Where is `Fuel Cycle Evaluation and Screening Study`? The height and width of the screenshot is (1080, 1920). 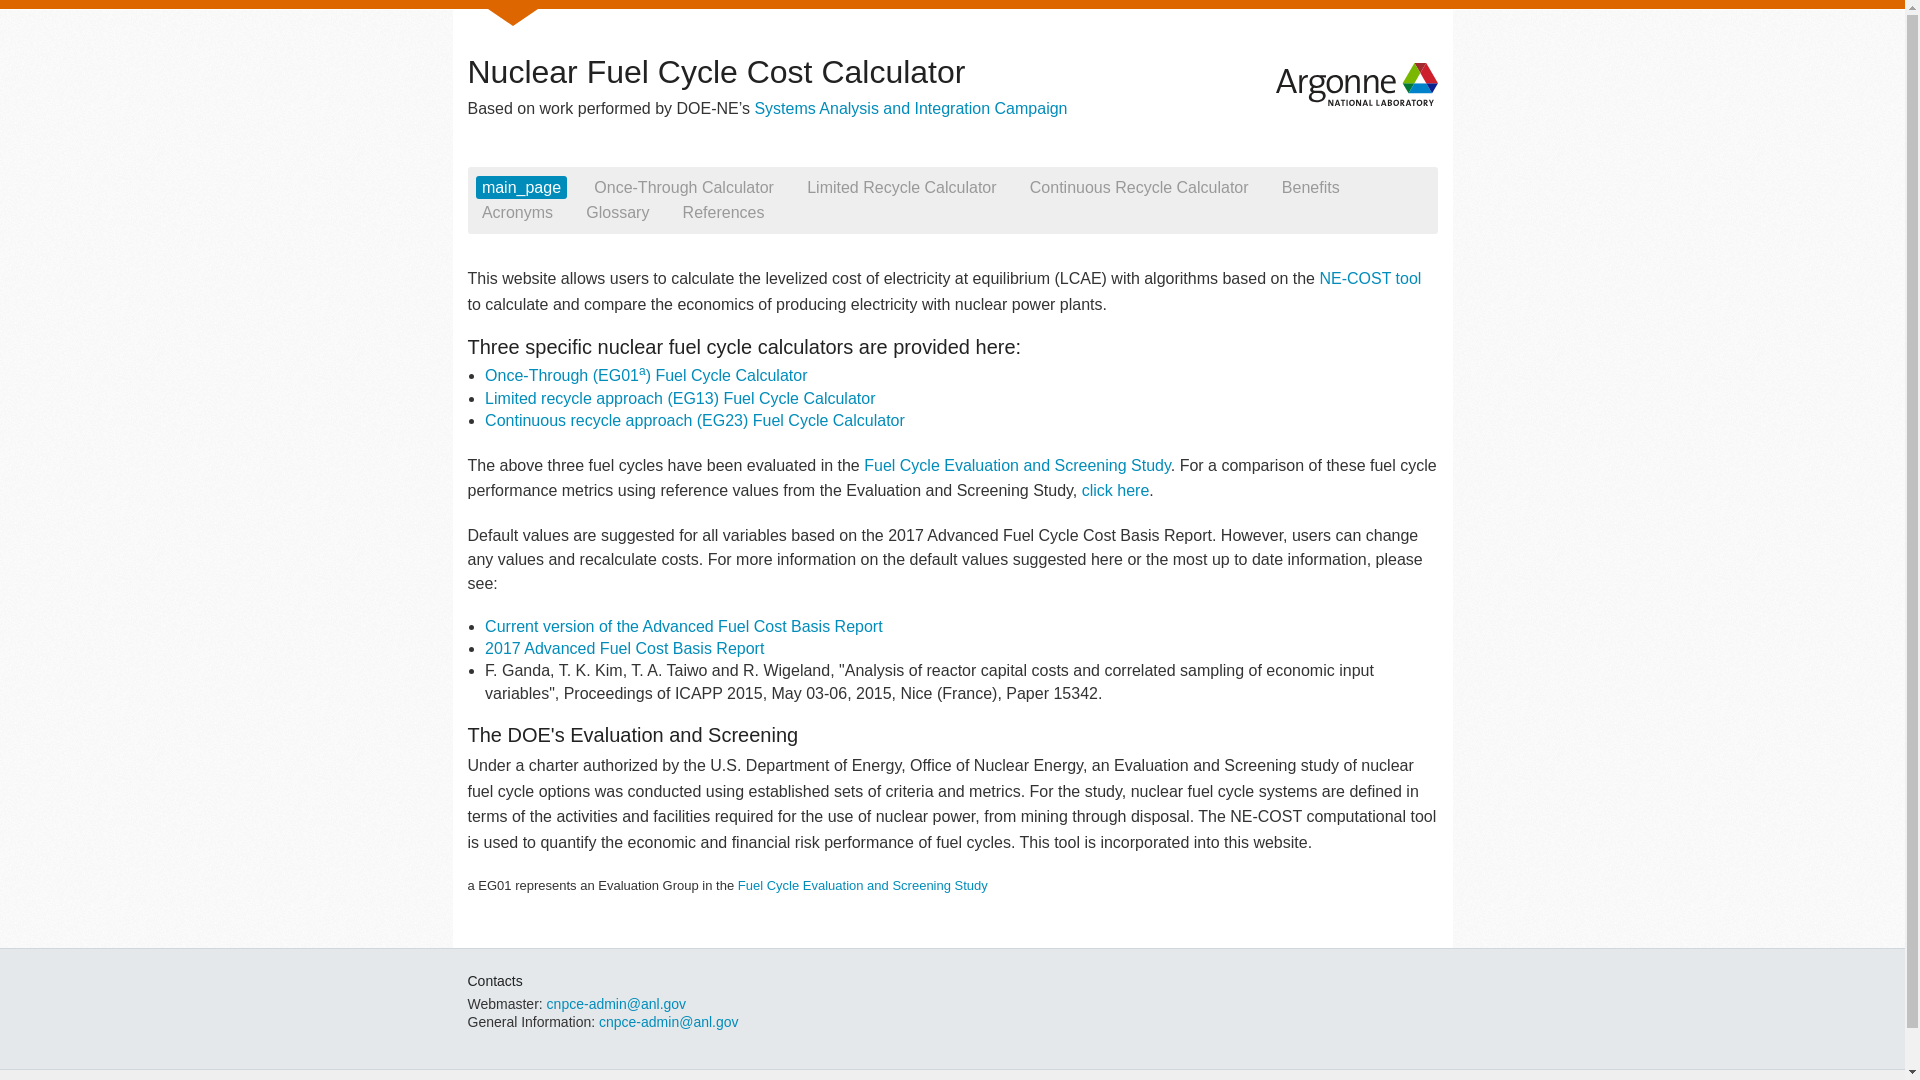 Fuel Cycle Evaluation and Screening Study is located at coordinates (862, 886).